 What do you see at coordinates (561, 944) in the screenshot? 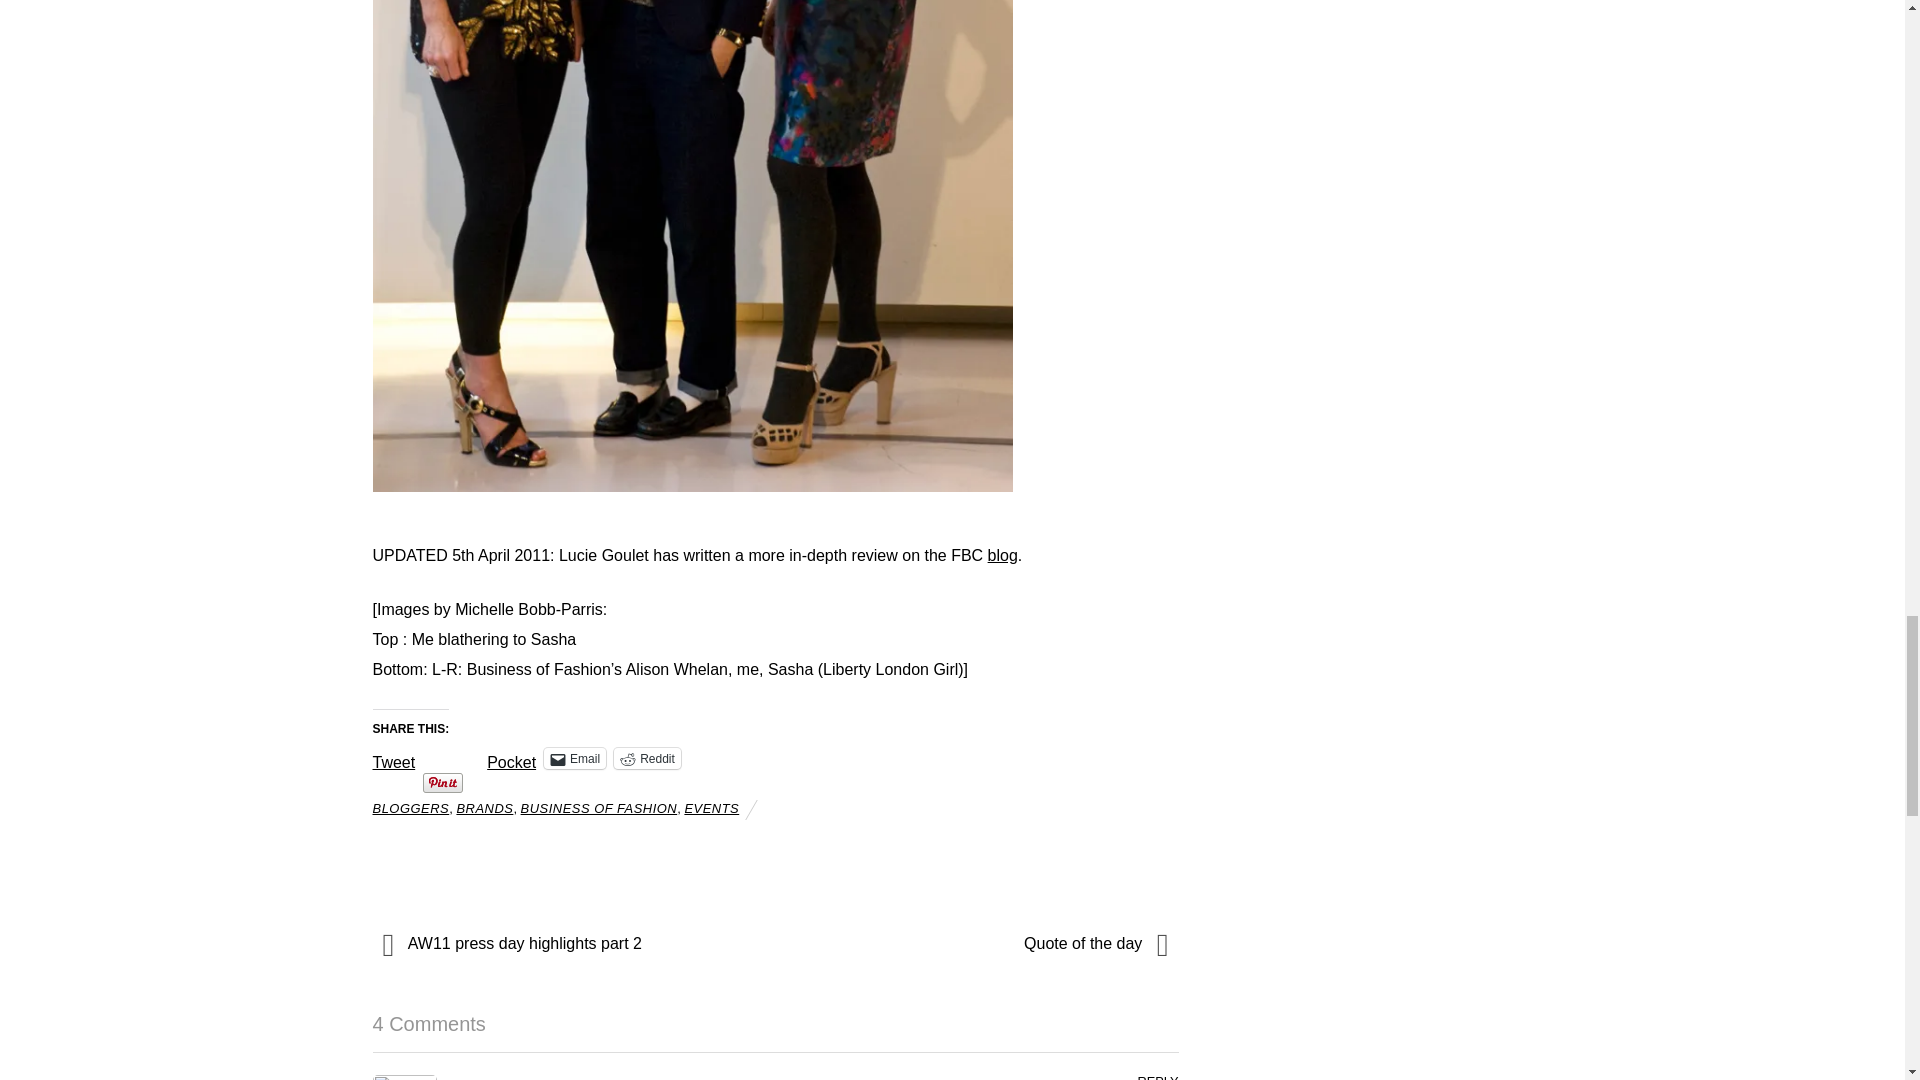
I see `AW11 press day highlights part 2` at bounding box center [561, 944].